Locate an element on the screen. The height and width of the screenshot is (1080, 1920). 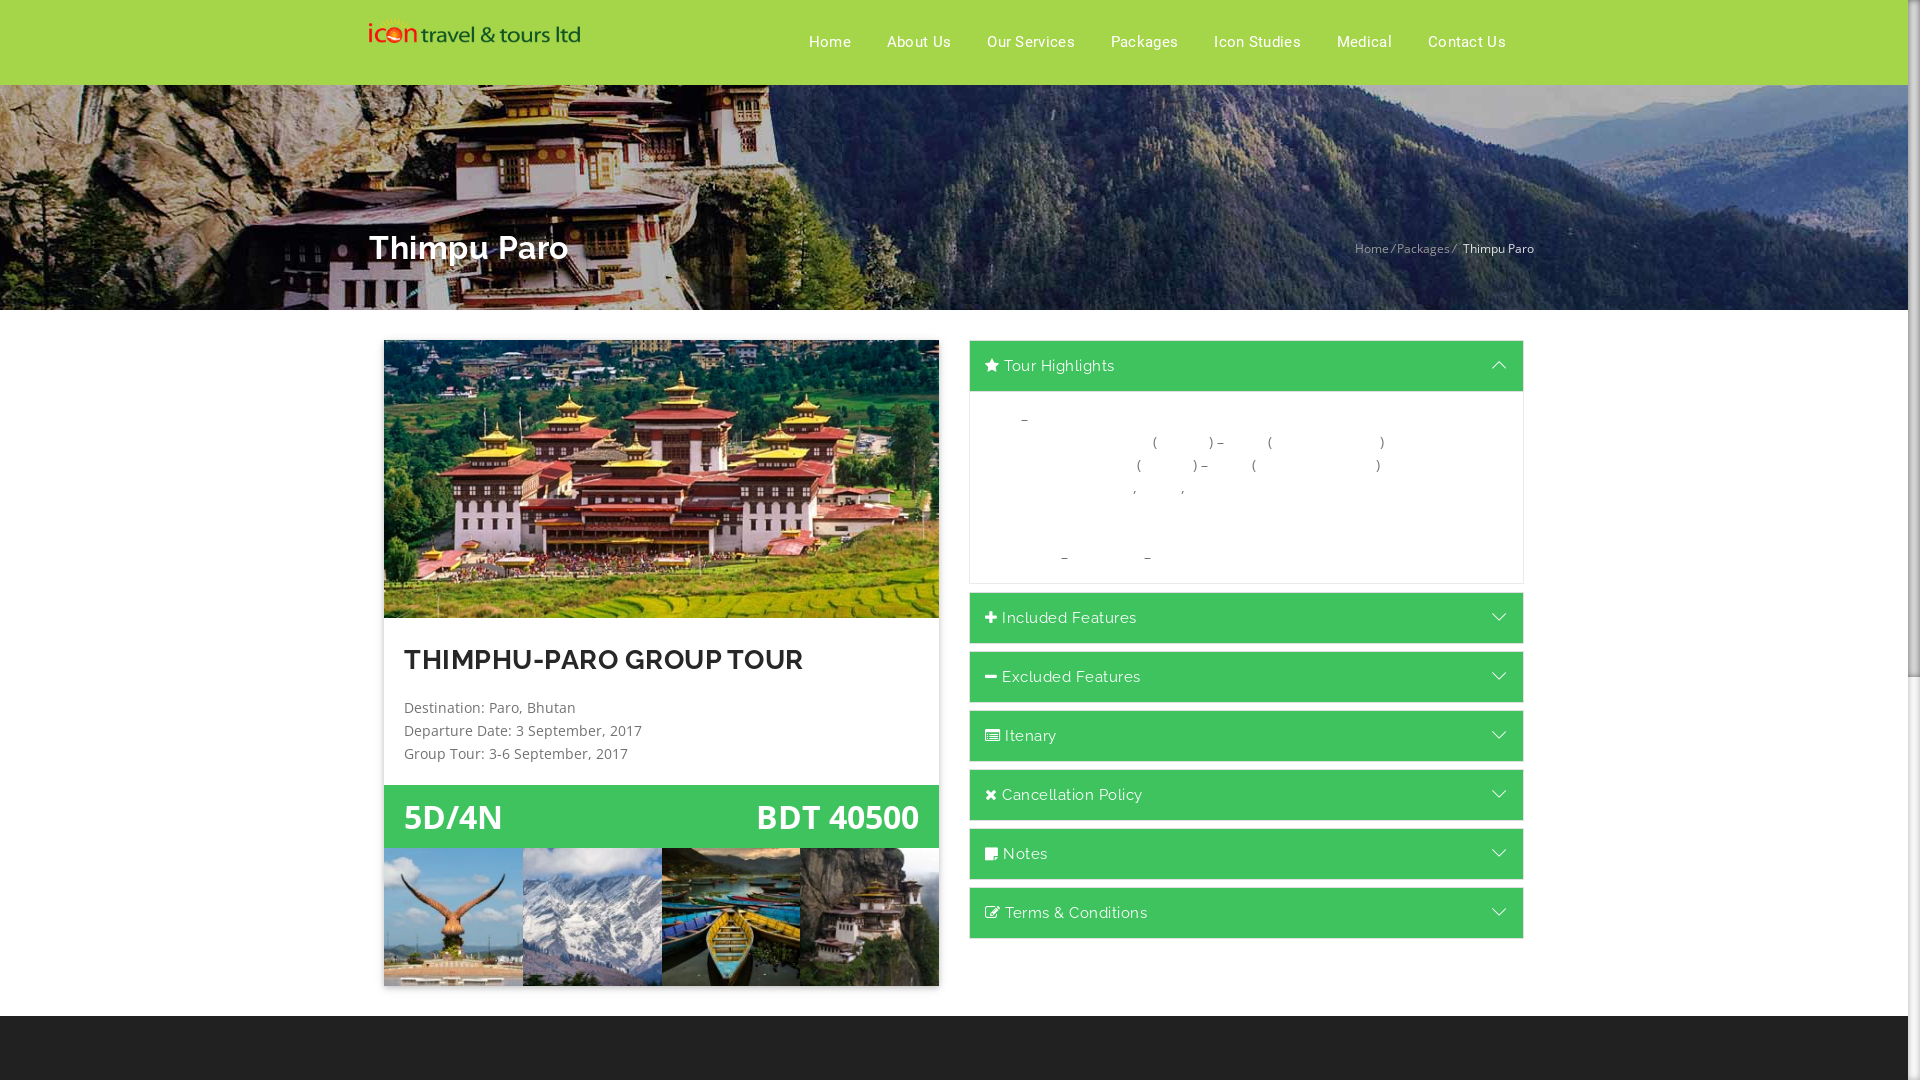
Tour Highlights is located at coordinates (1246, 366).